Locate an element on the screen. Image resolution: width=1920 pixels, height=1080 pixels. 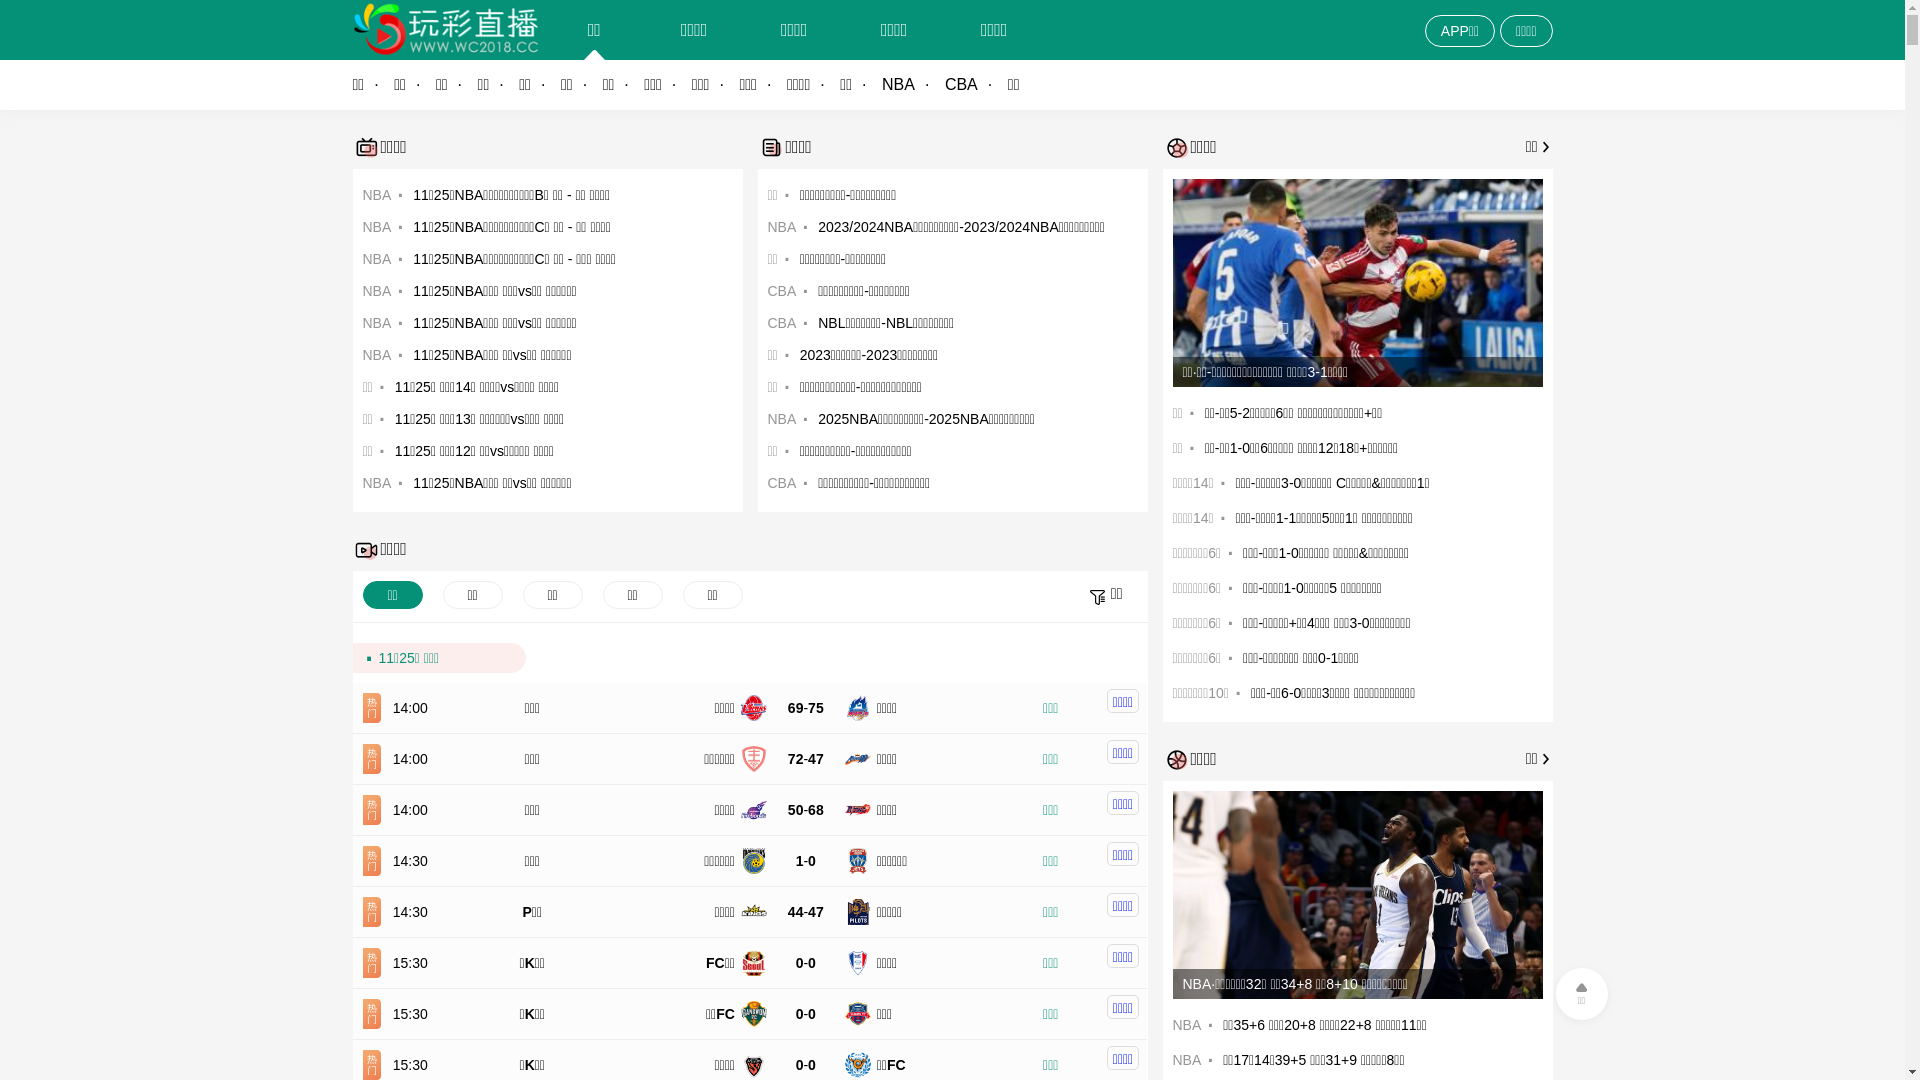
CBA is located at coordinates (976, 85).